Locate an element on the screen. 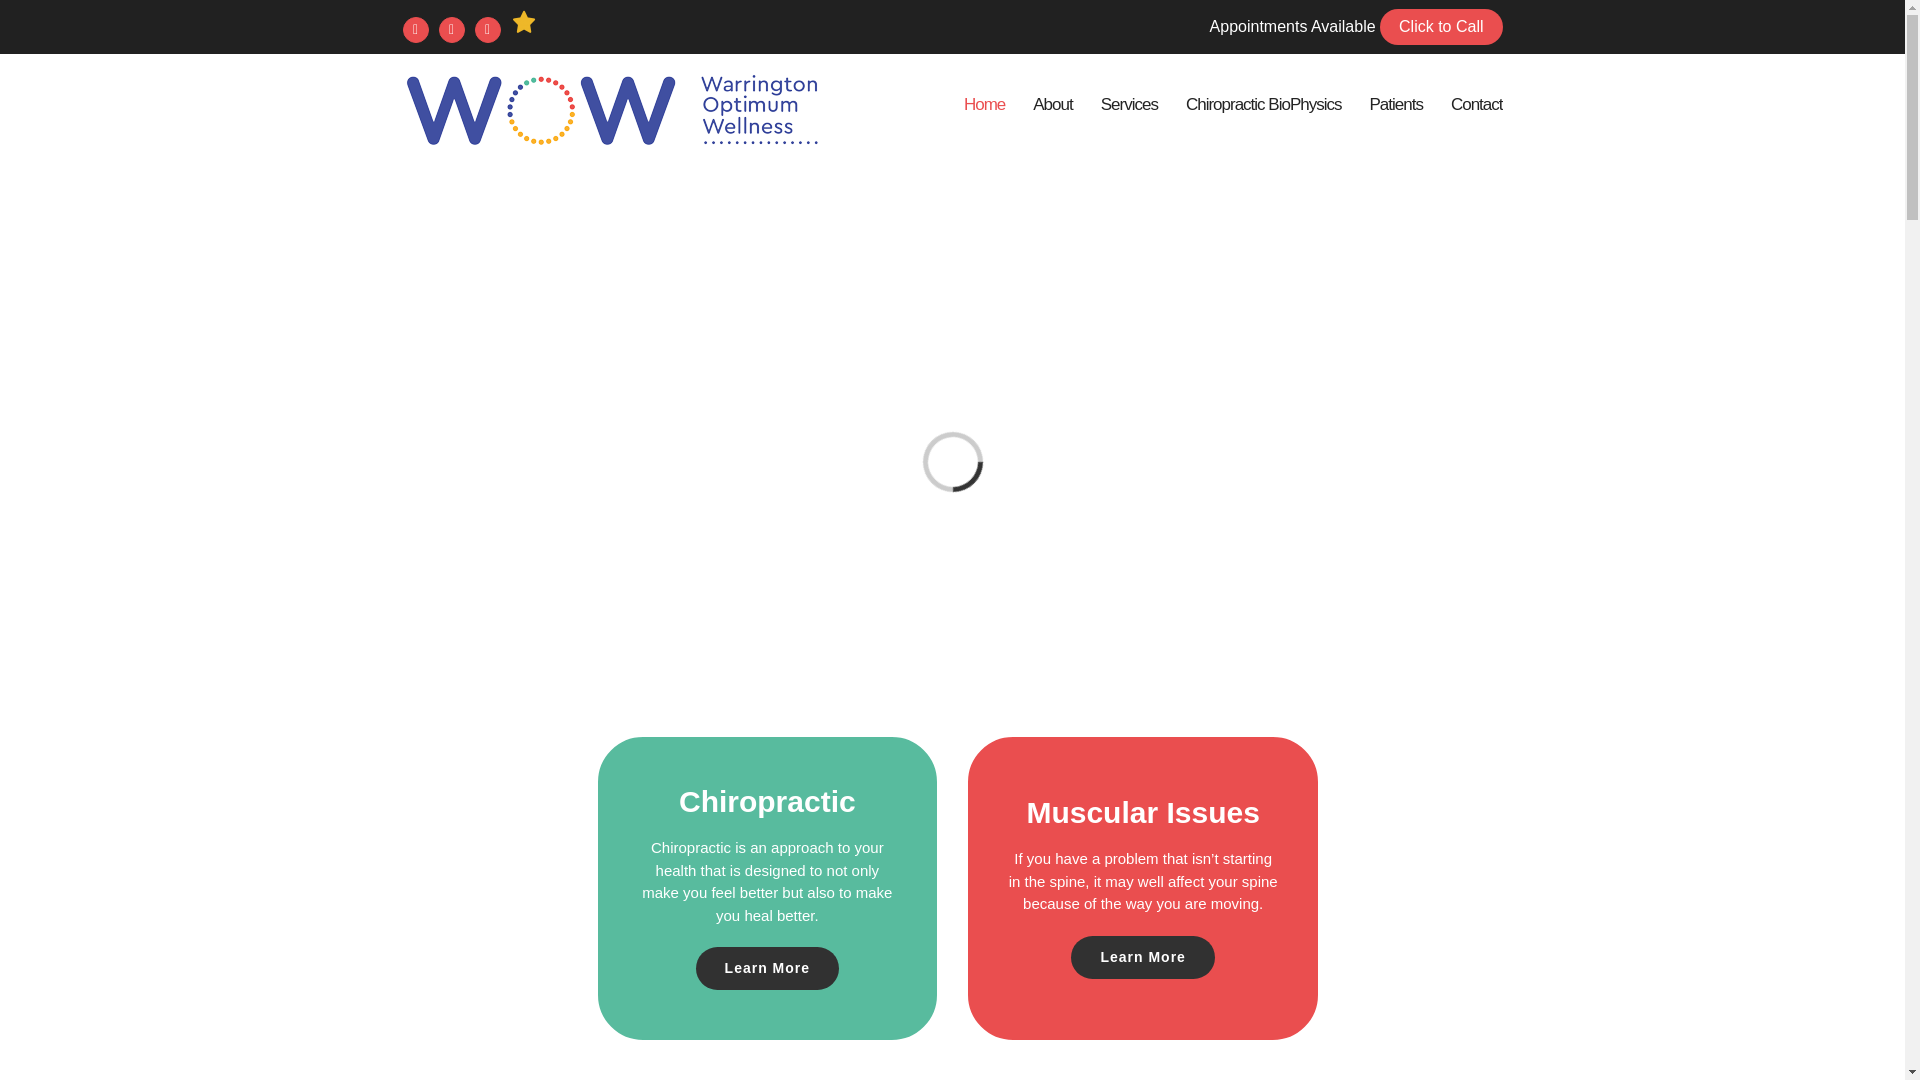  Learn More is located at coordinates (767, 968).